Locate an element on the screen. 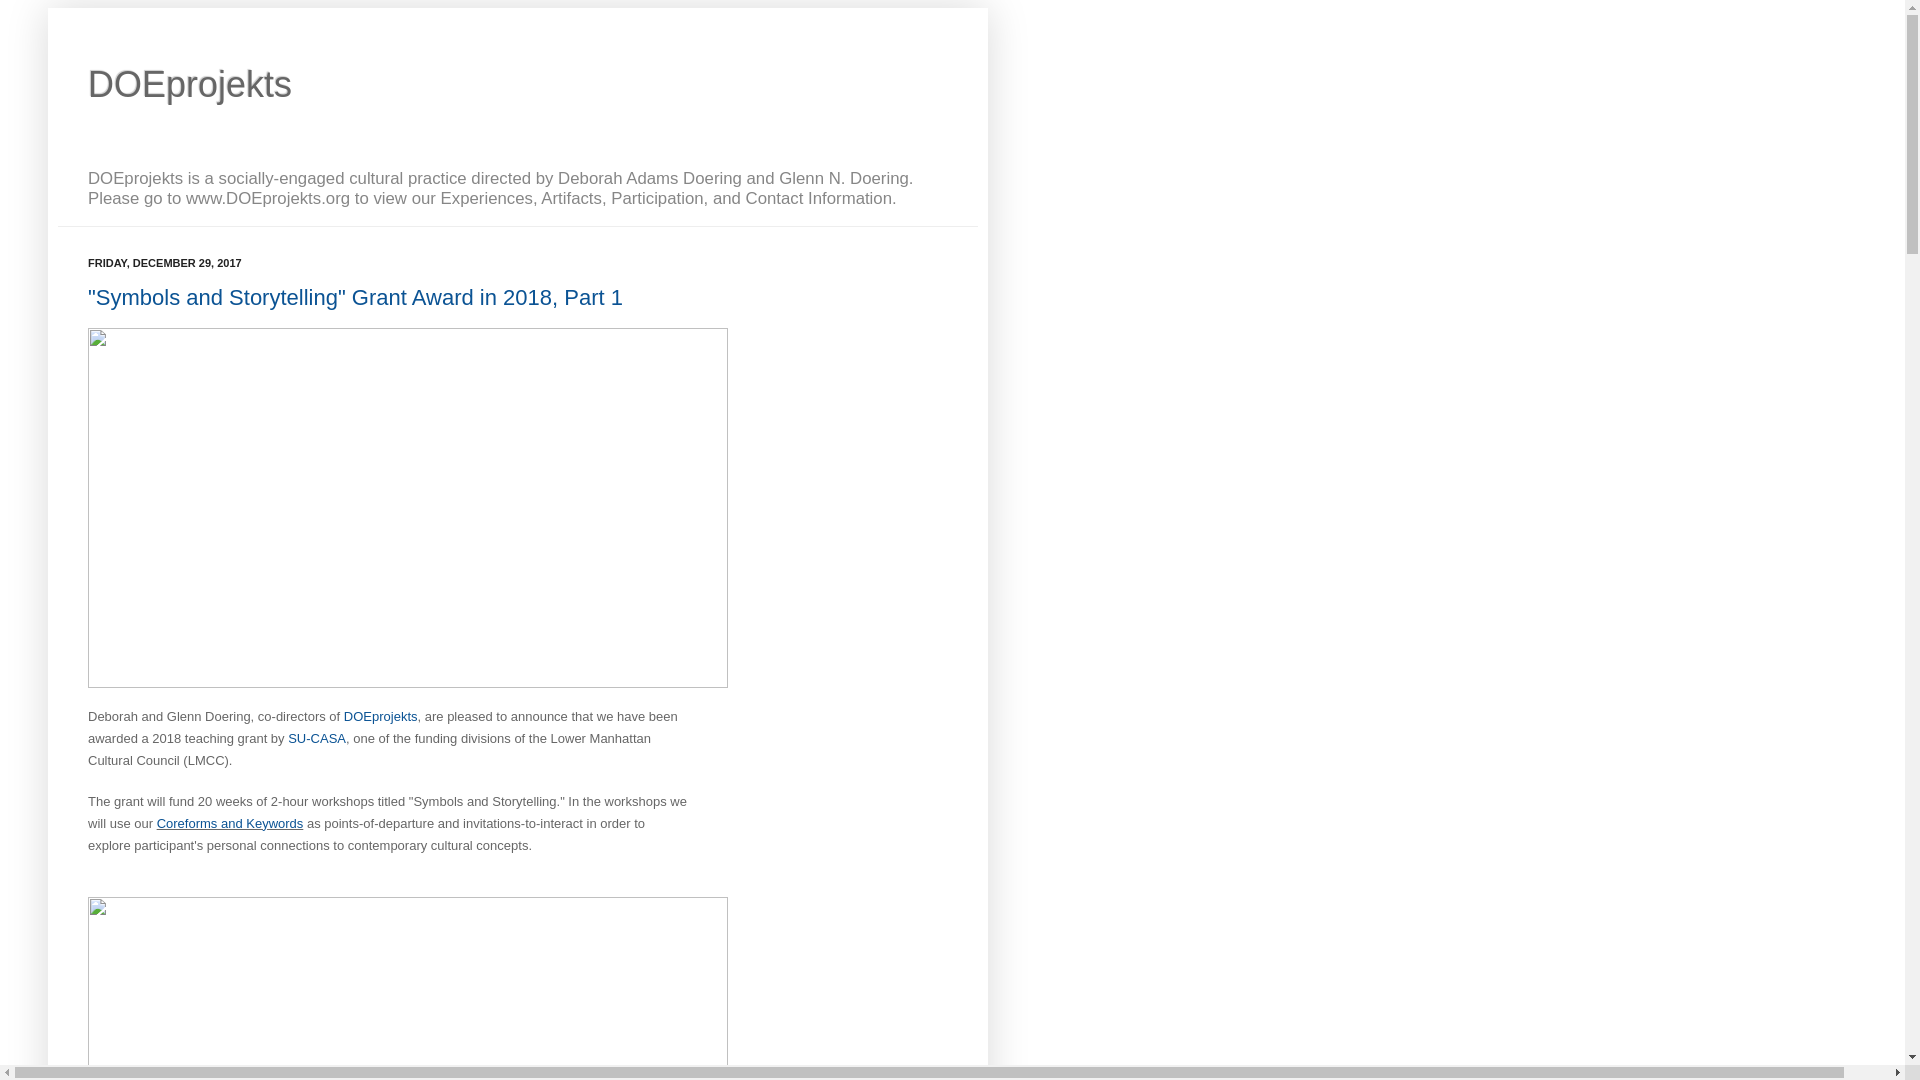 The width and height of the screenshot is (1920, 1080). Coreforms and Keywords is located at coordinates (230, 823).